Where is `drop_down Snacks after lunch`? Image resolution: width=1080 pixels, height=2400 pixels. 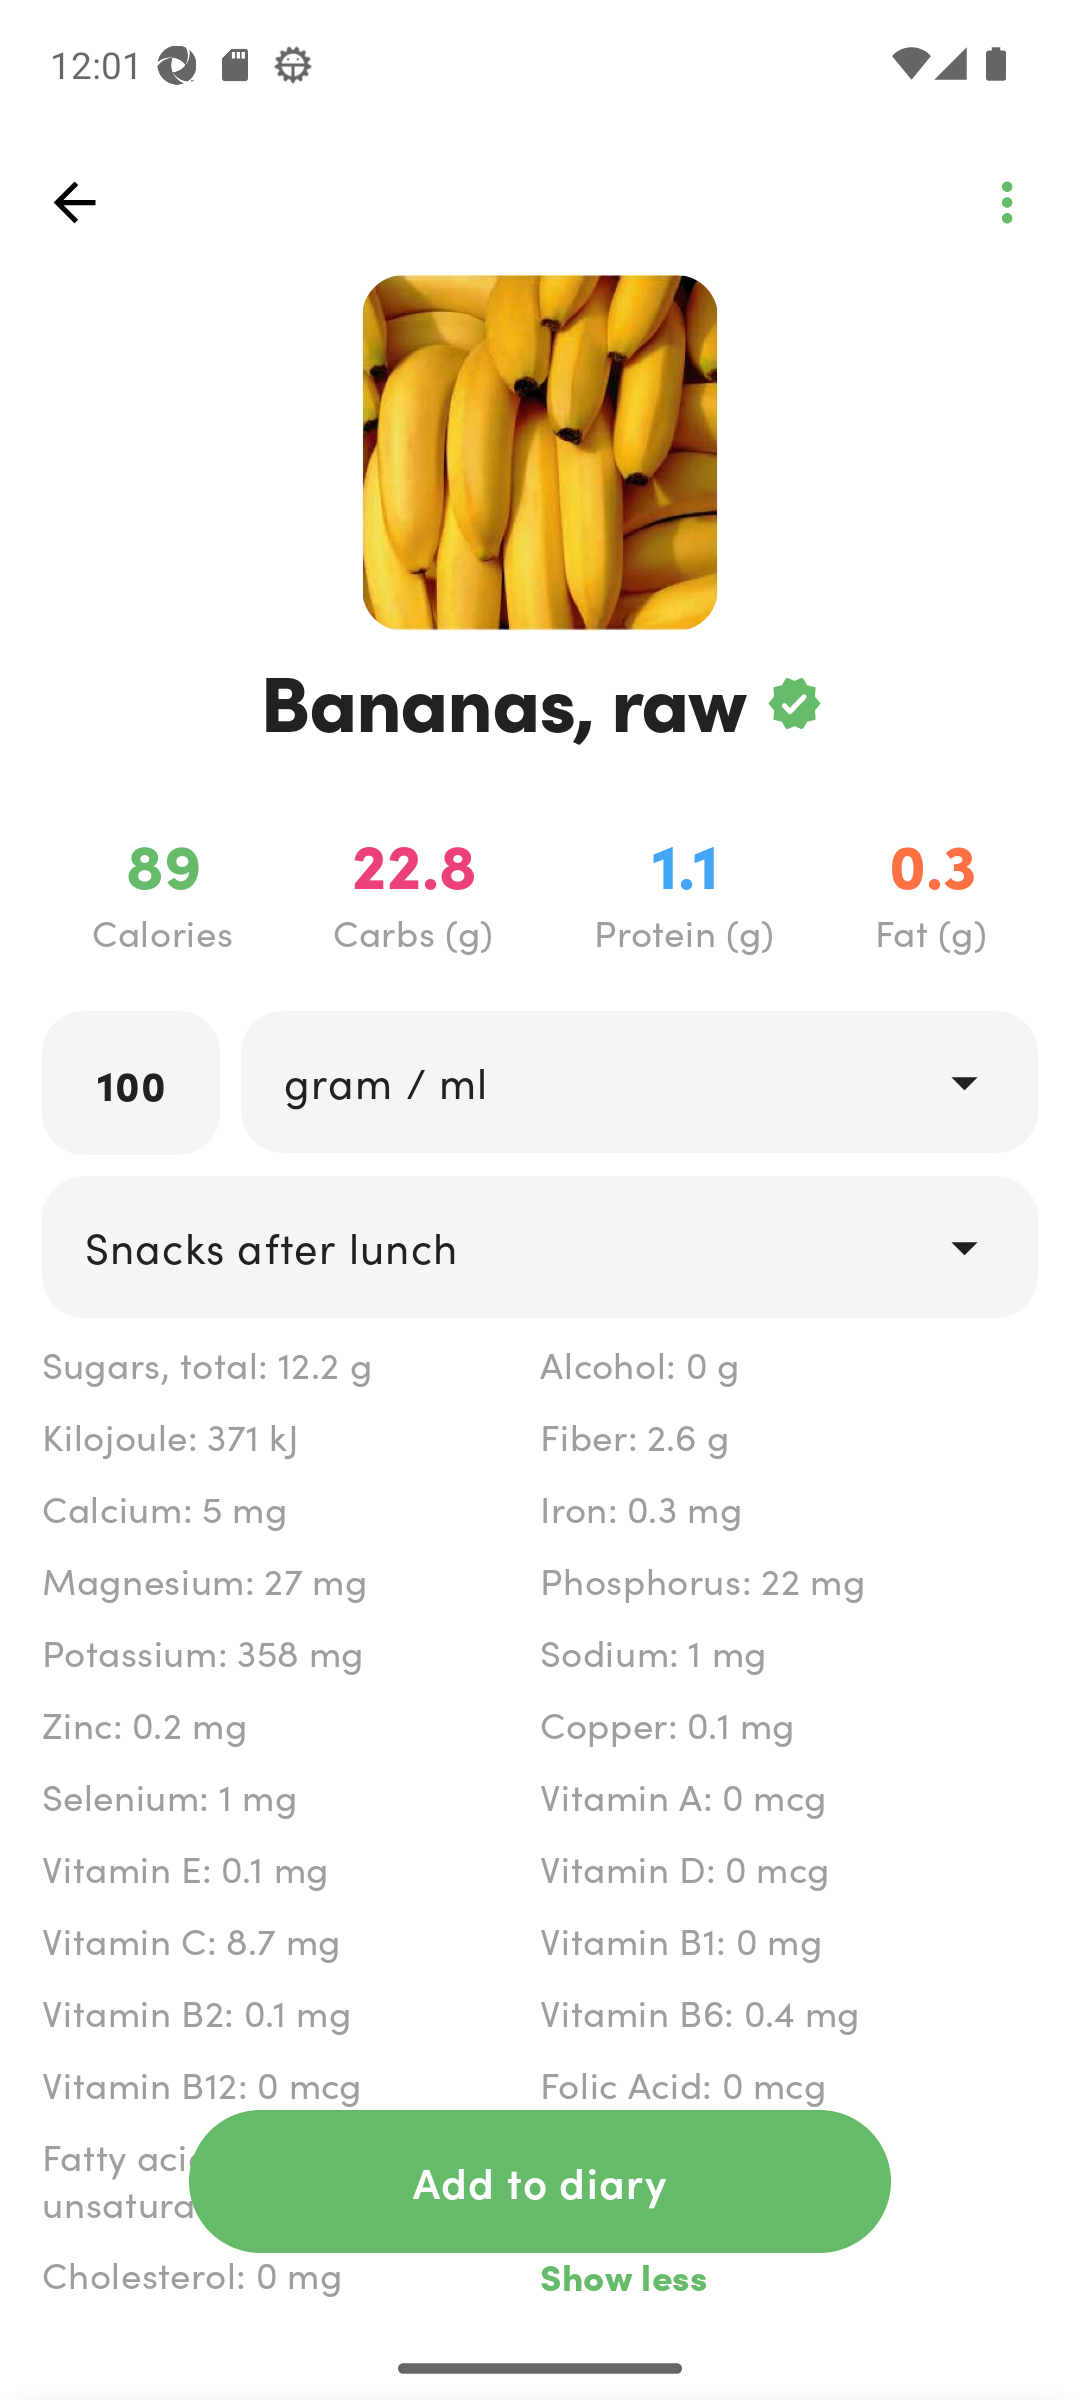 drop_down Snacks after lunch is located at coordinates (540, 1246).